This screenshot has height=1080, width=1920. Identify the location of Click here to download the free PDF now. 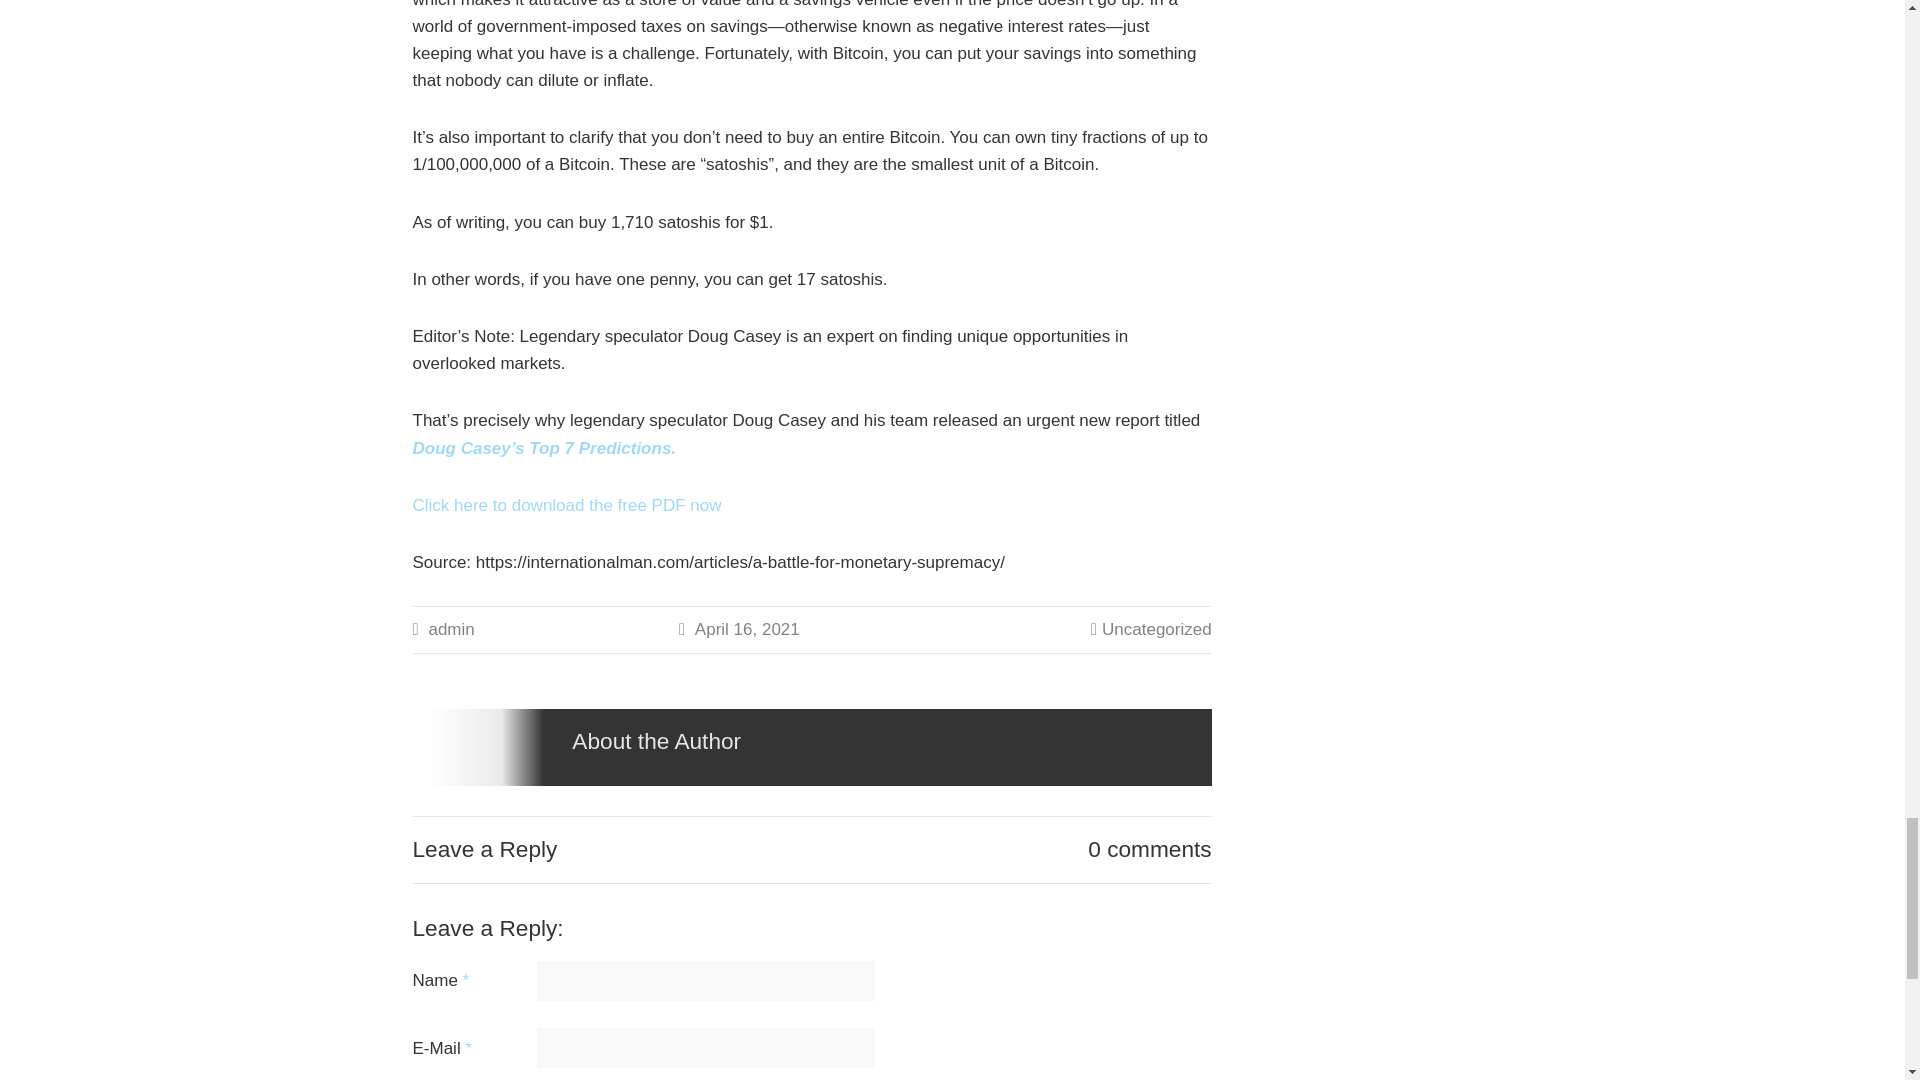
(566, 505).